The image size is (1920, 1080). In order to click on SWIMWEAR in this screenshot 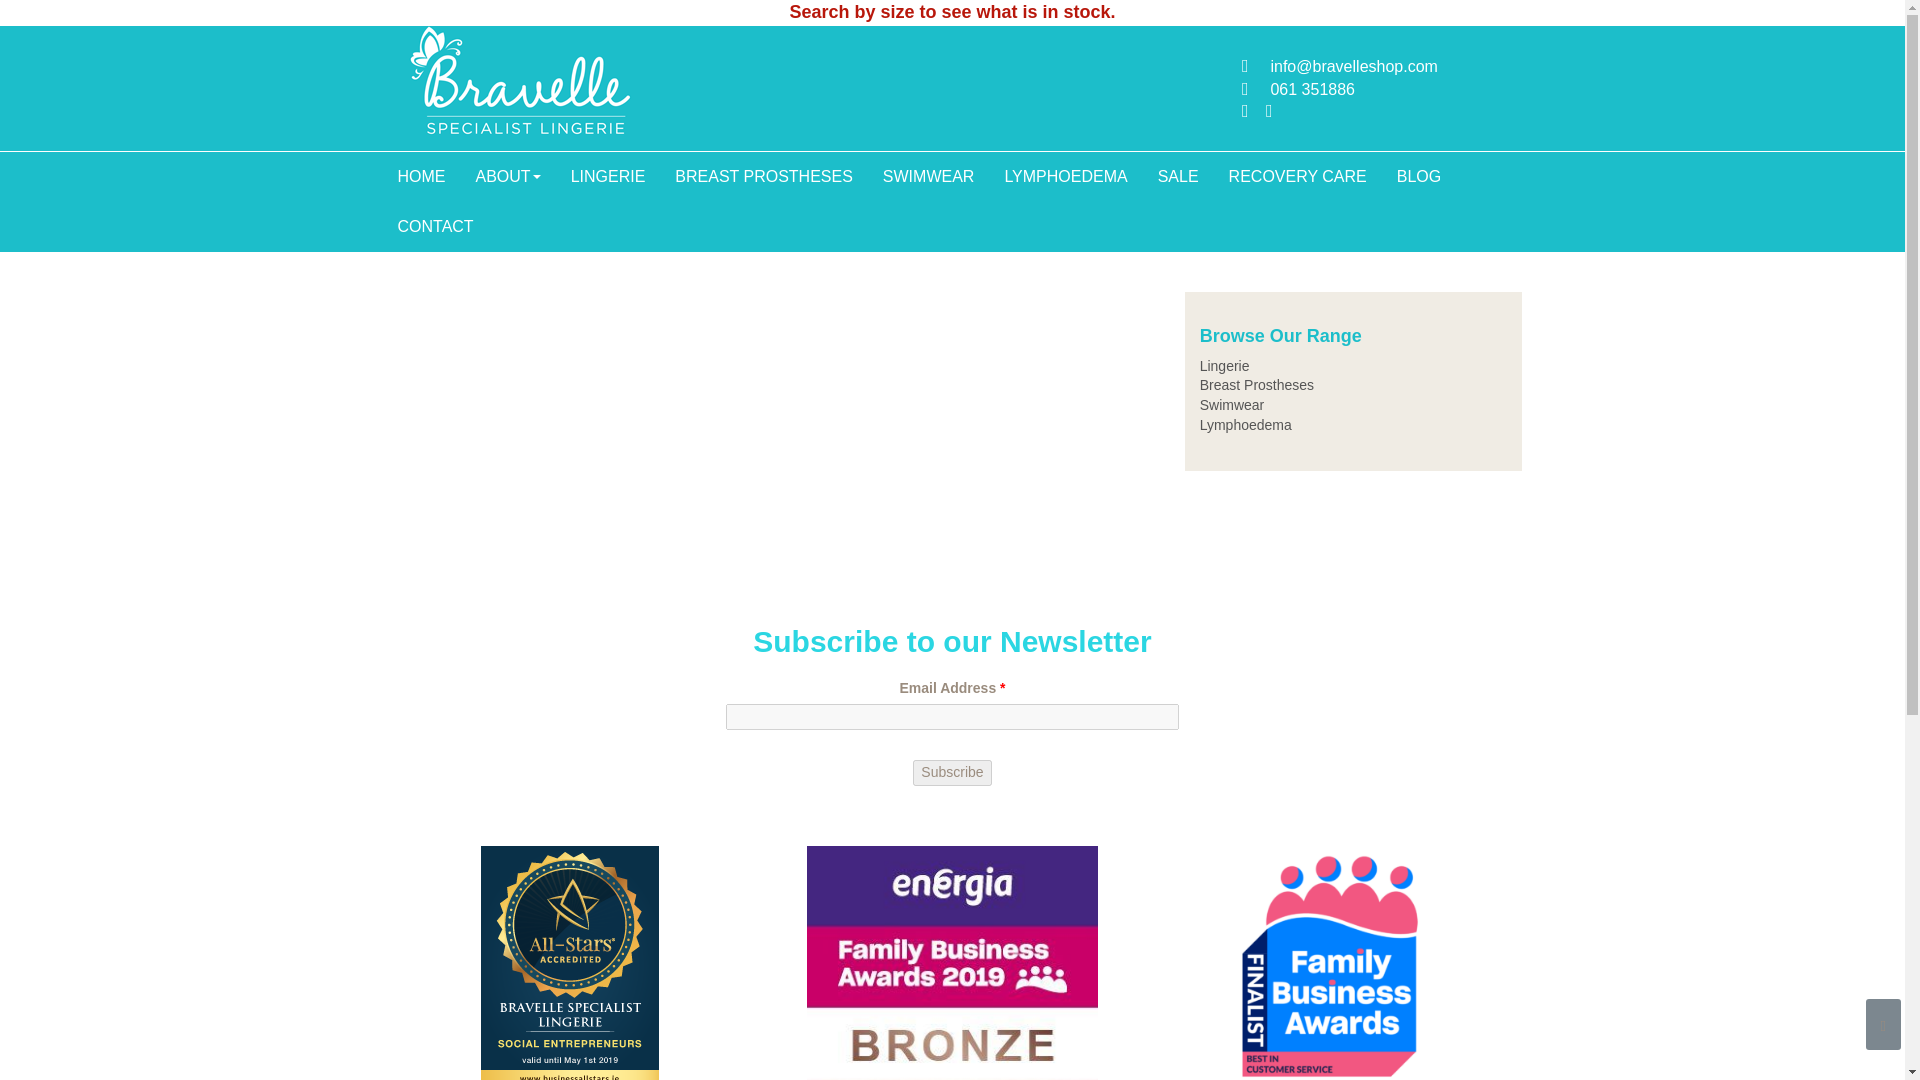, I will do `click(928, 176)`.